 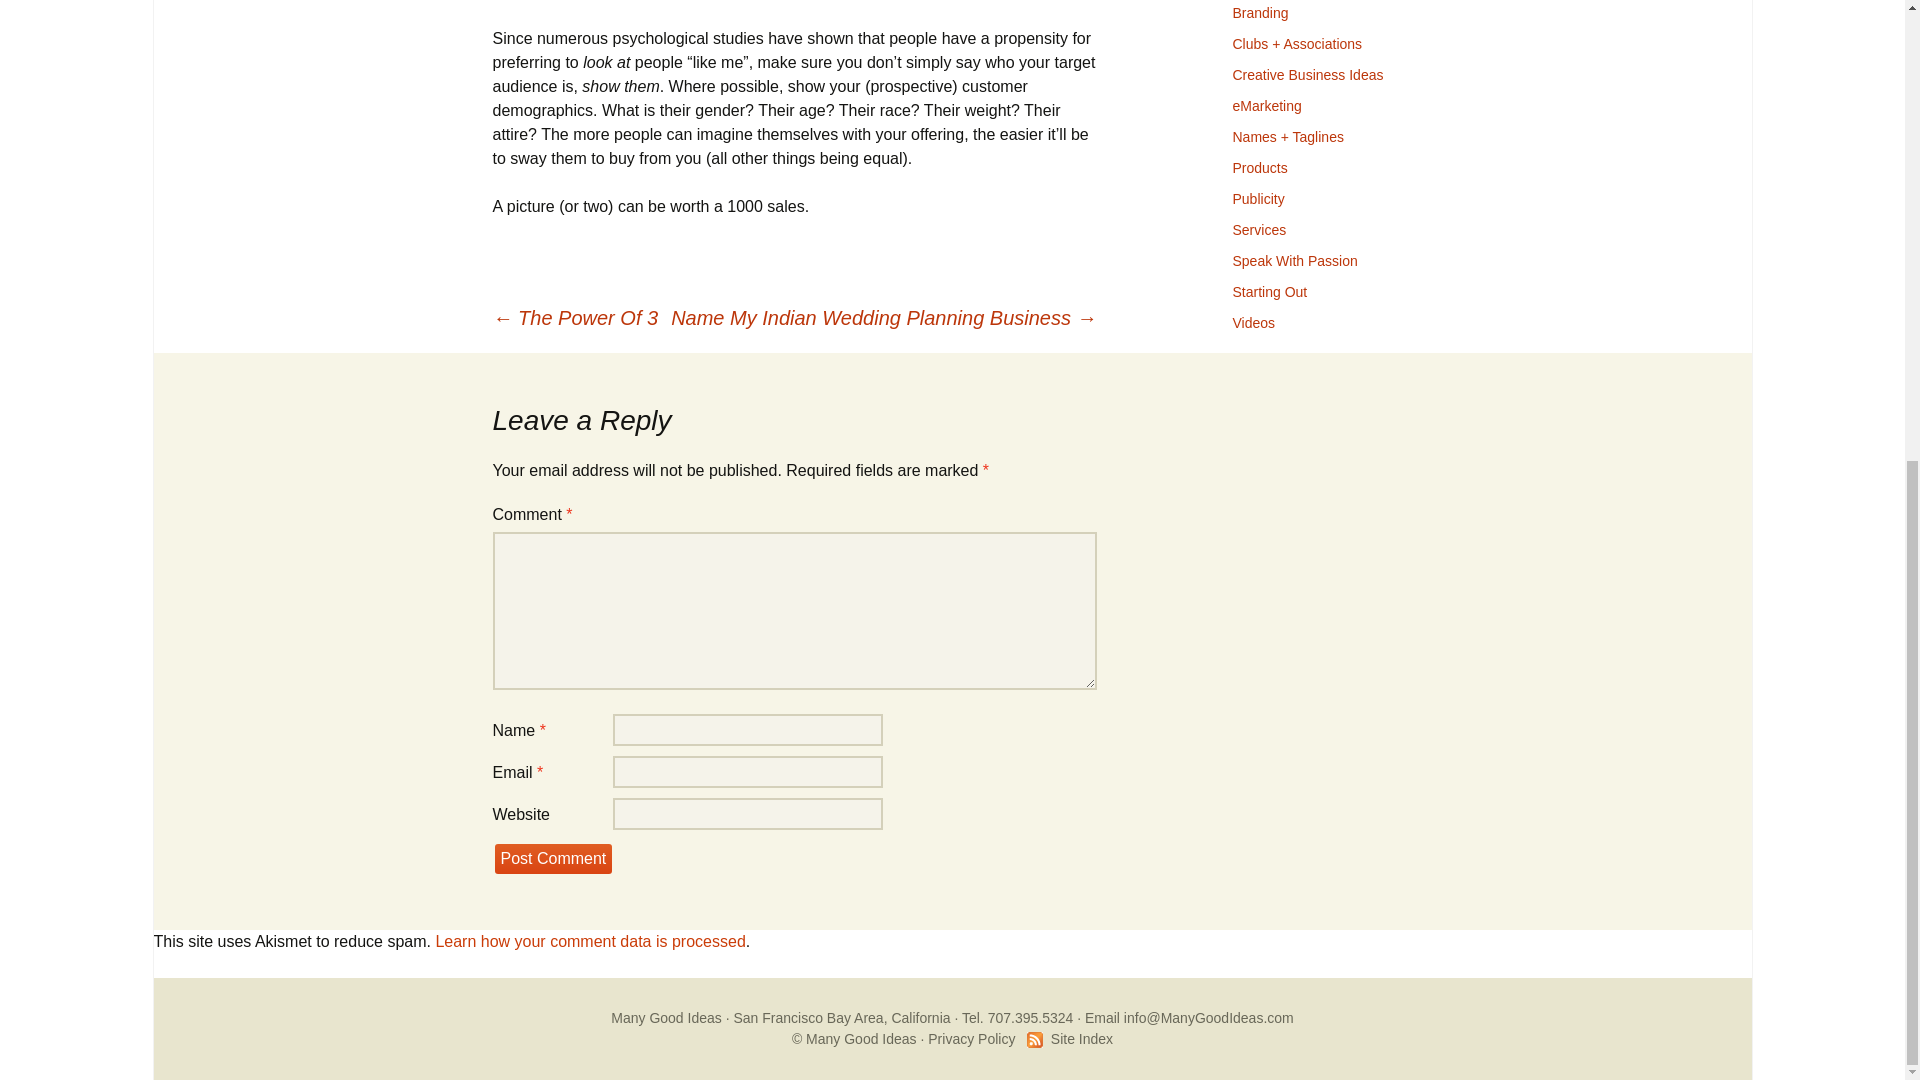 I want to click on Publicity, so click(x=1258, y=199).